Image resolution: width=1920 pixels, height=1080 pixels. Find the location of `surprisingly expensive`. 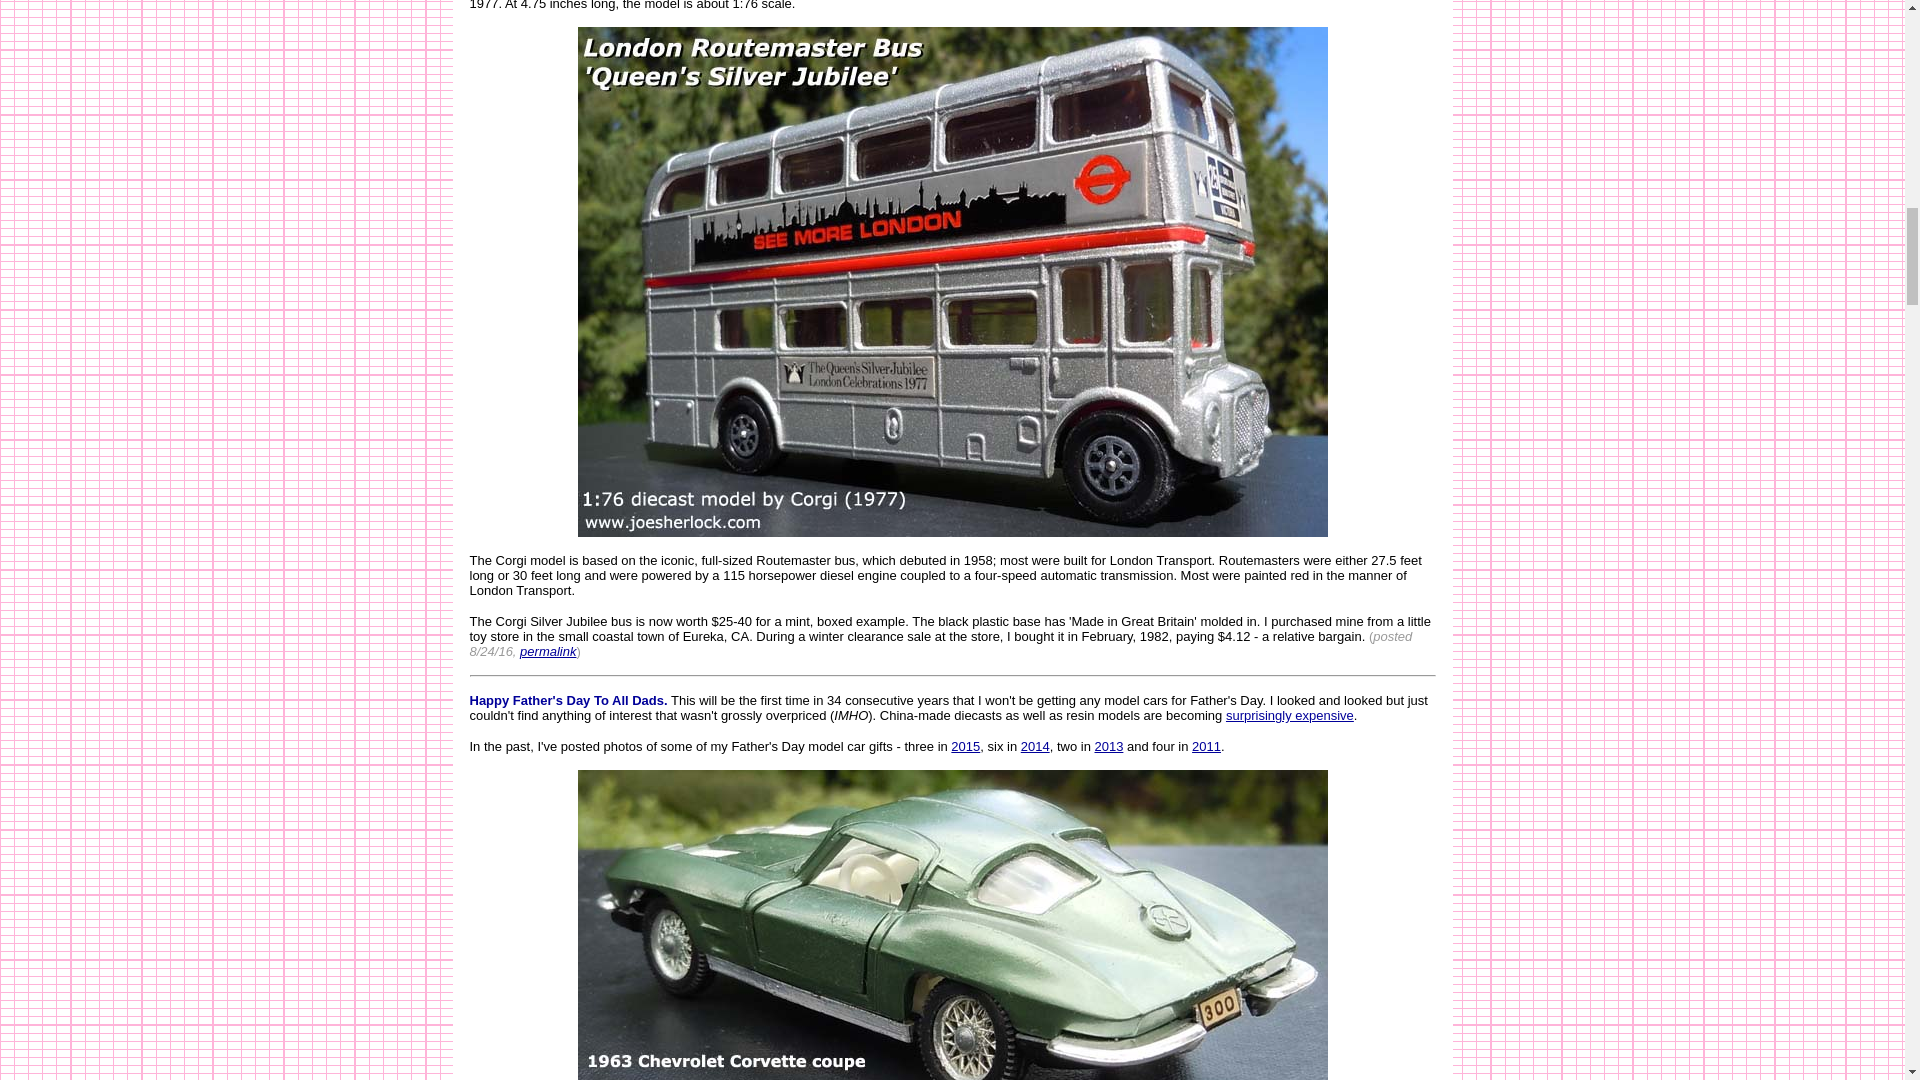

surprisingly expensive is located at coordinates (1290, 715).